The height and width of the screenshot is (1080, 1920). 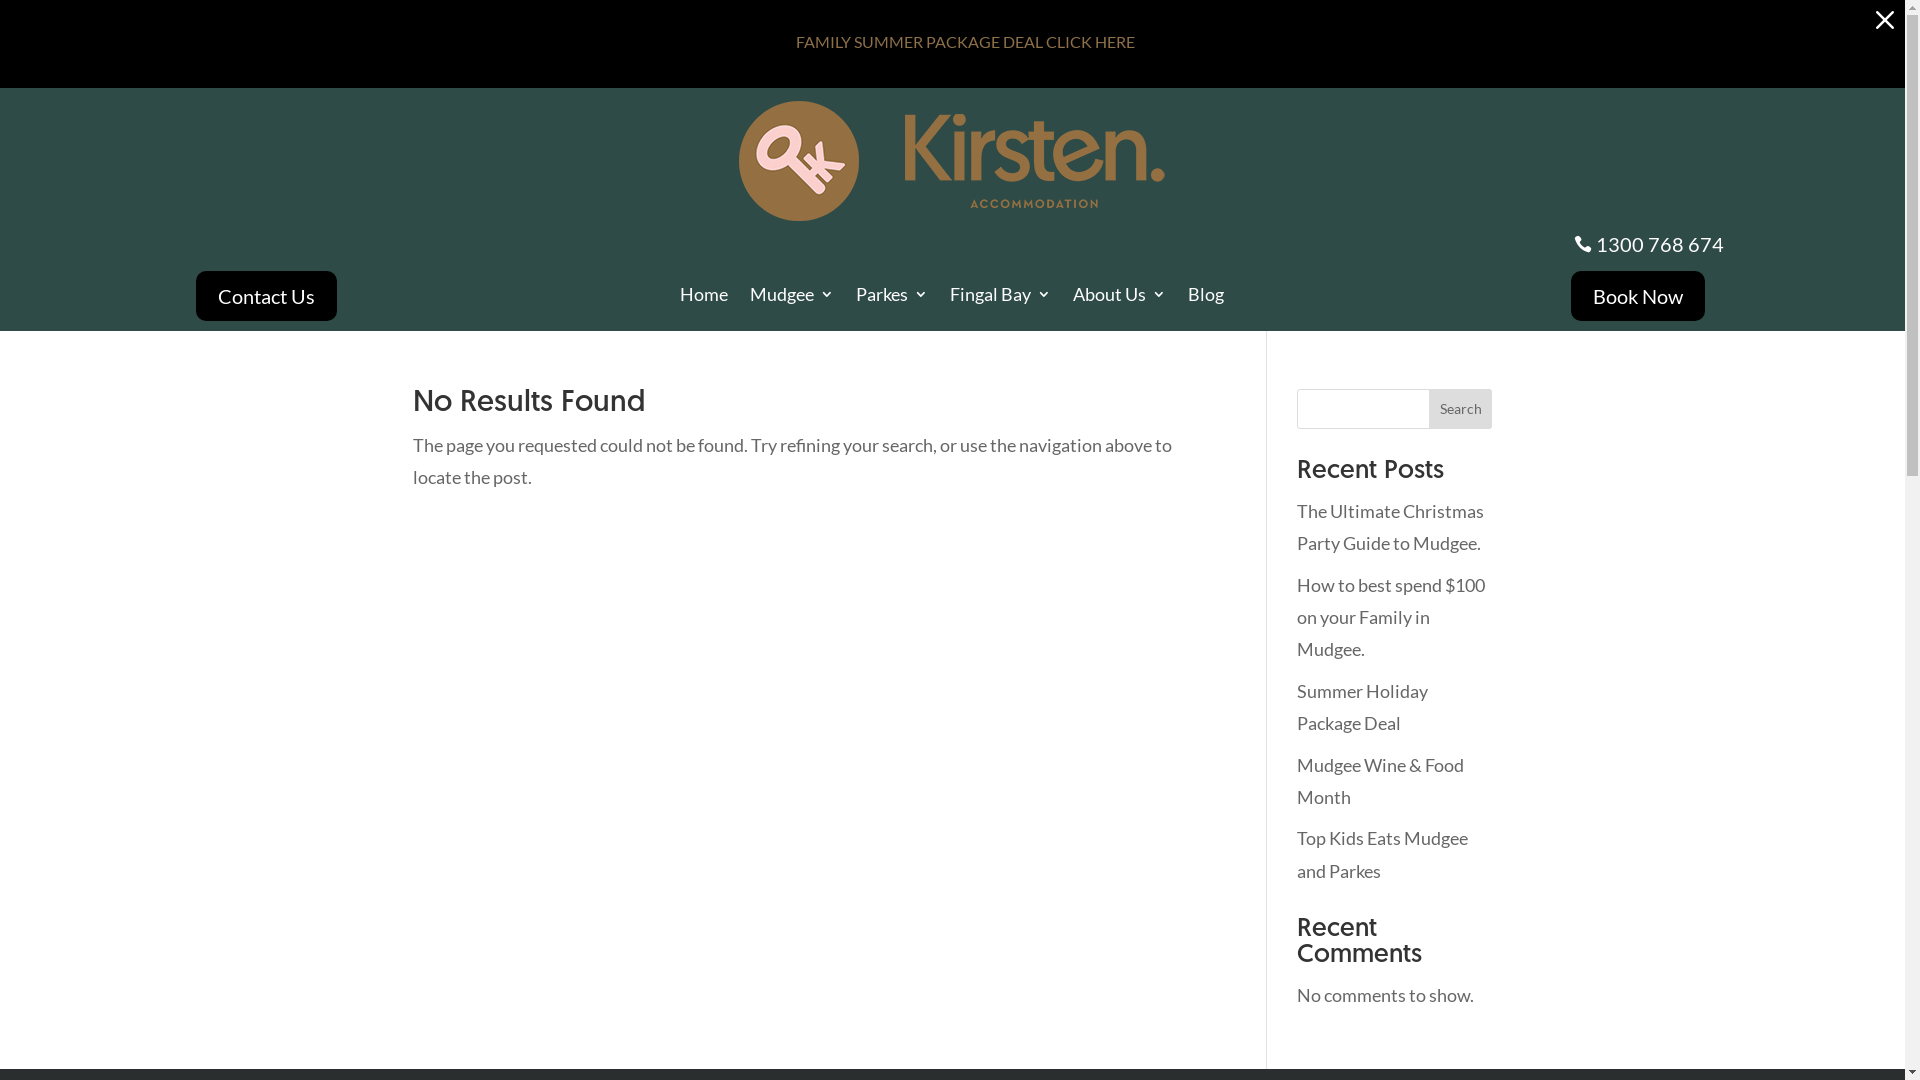 What do you see at coordinates (1362, 707) in the screenshot?
I see `Summer Holiday Package Deal` at bounding box center [1362, 707].